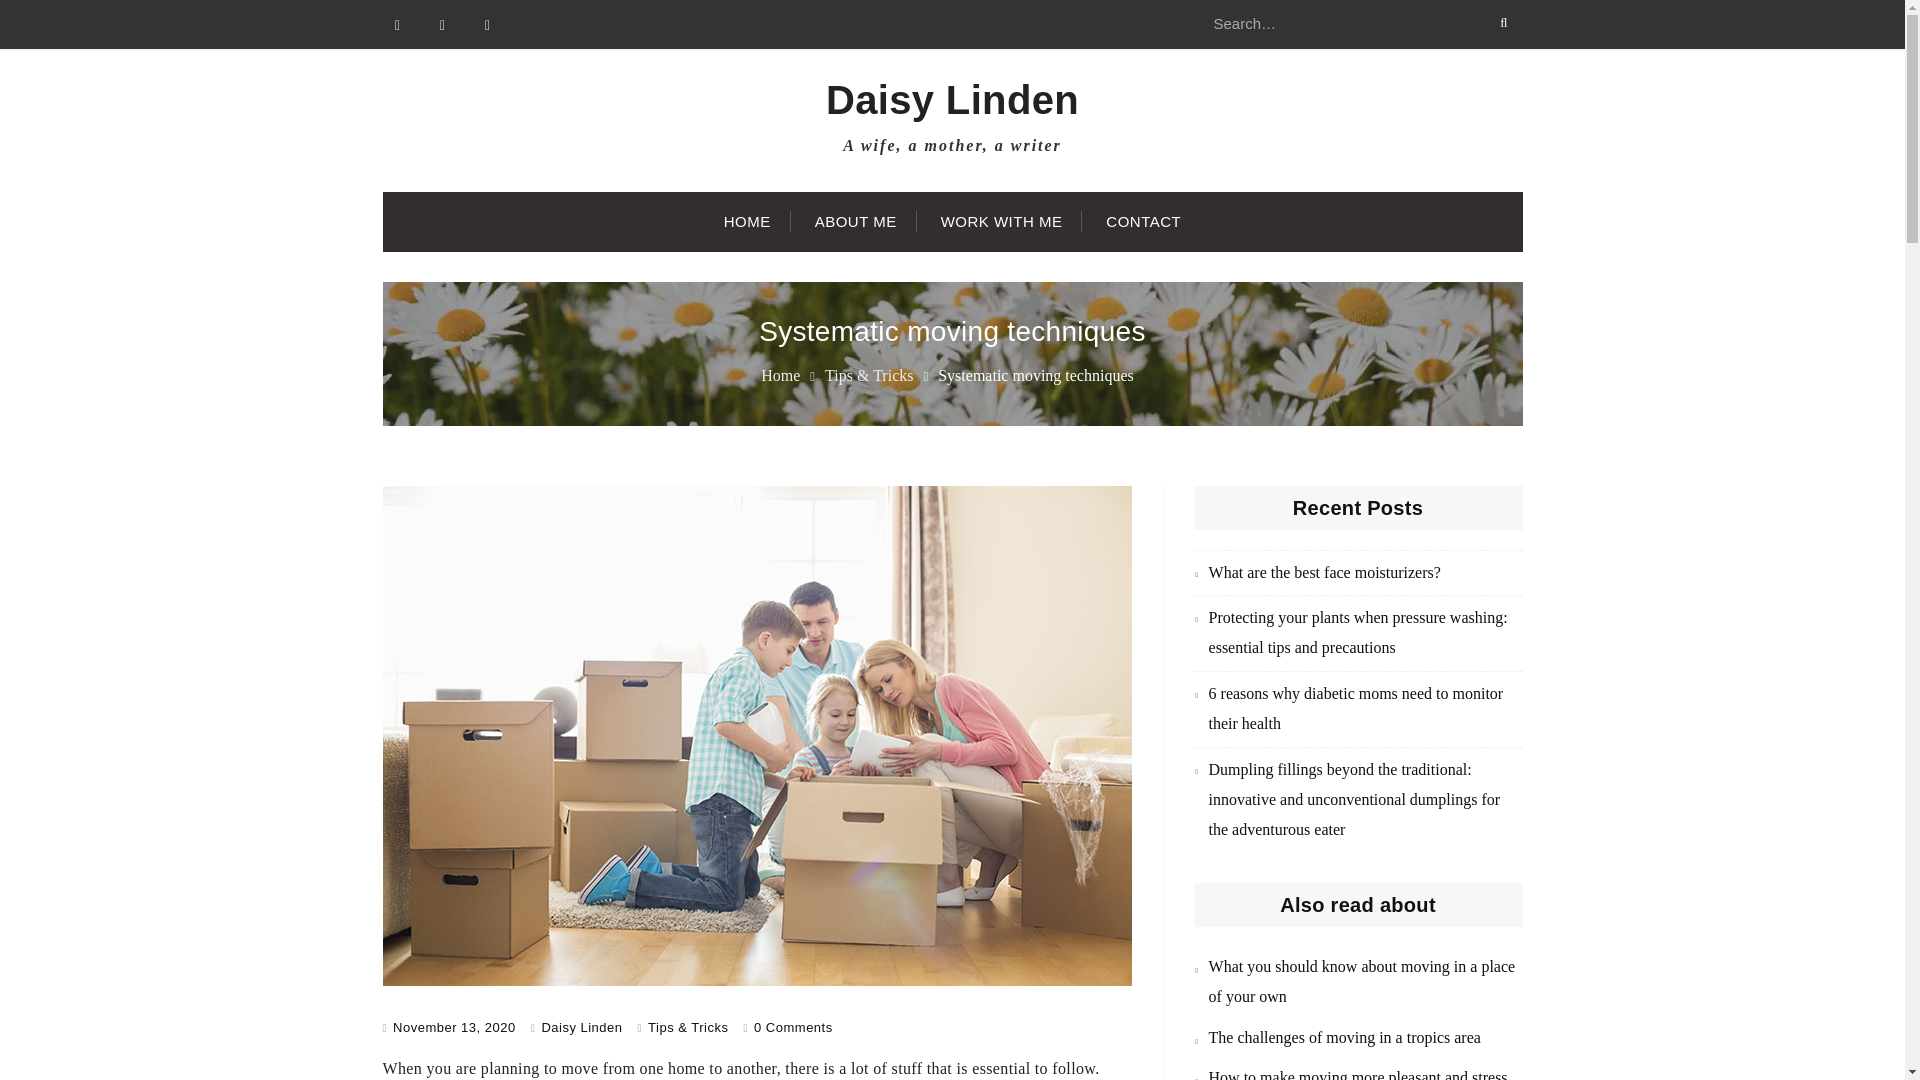  Describe the element at coordinates (952, 100) in the screenshot. I see `Daisy Linden` at that location.